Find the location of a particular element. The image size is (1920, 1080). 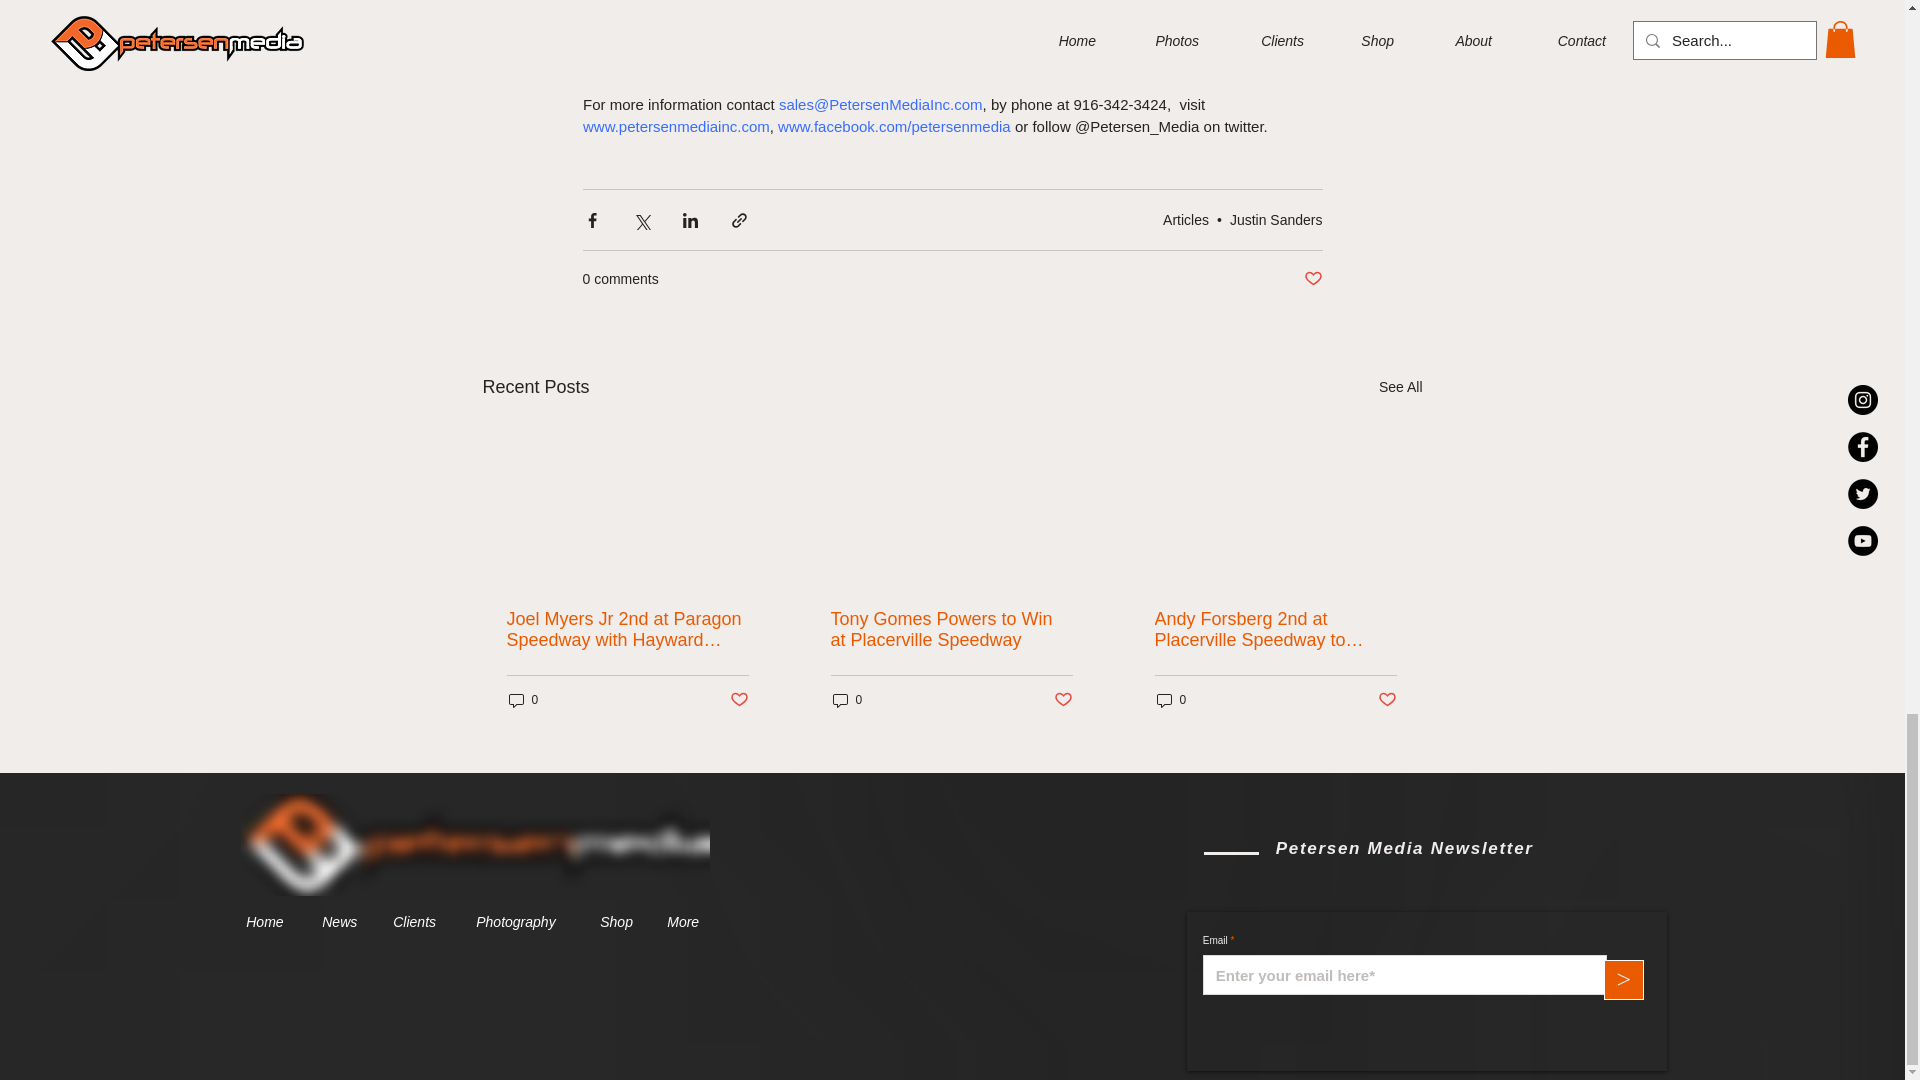

www.petersenmediainc.com is located at coordinates (675, 127).